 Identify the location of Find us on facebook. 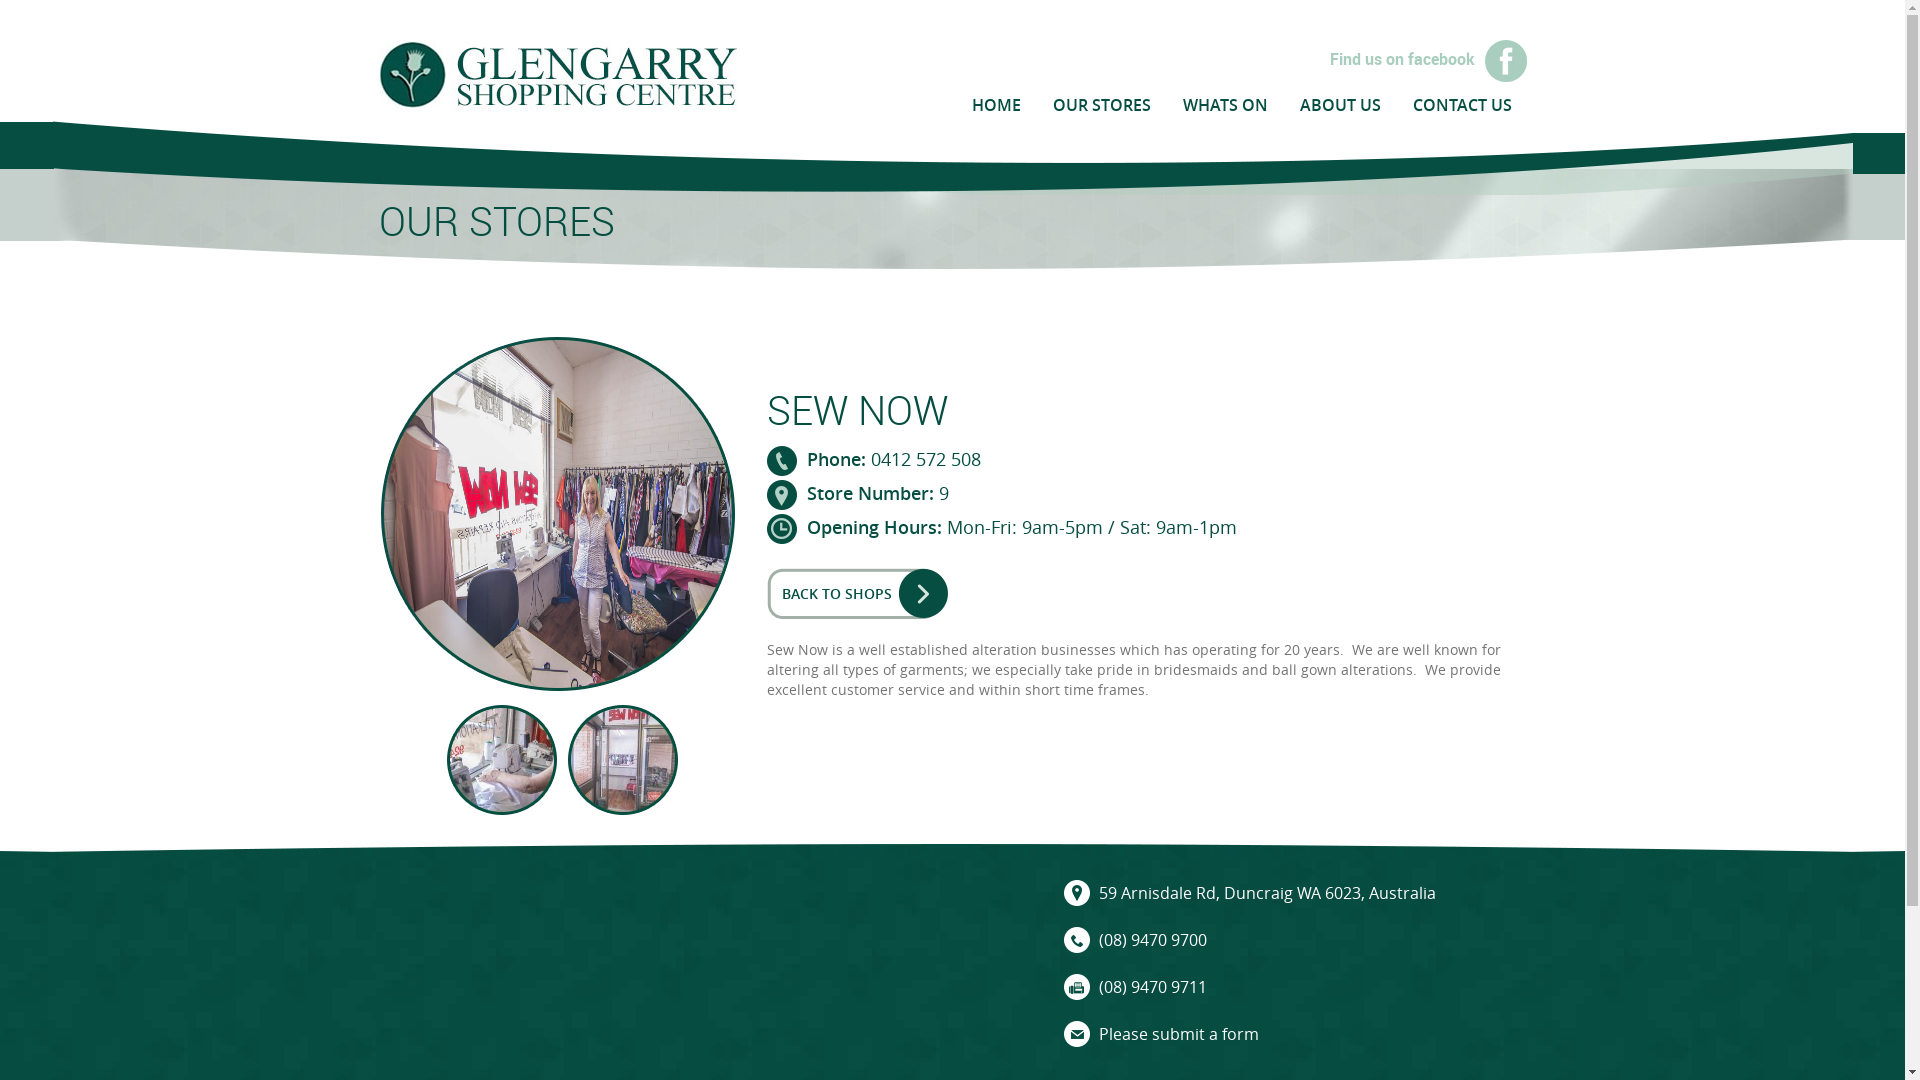
(1231, 61).